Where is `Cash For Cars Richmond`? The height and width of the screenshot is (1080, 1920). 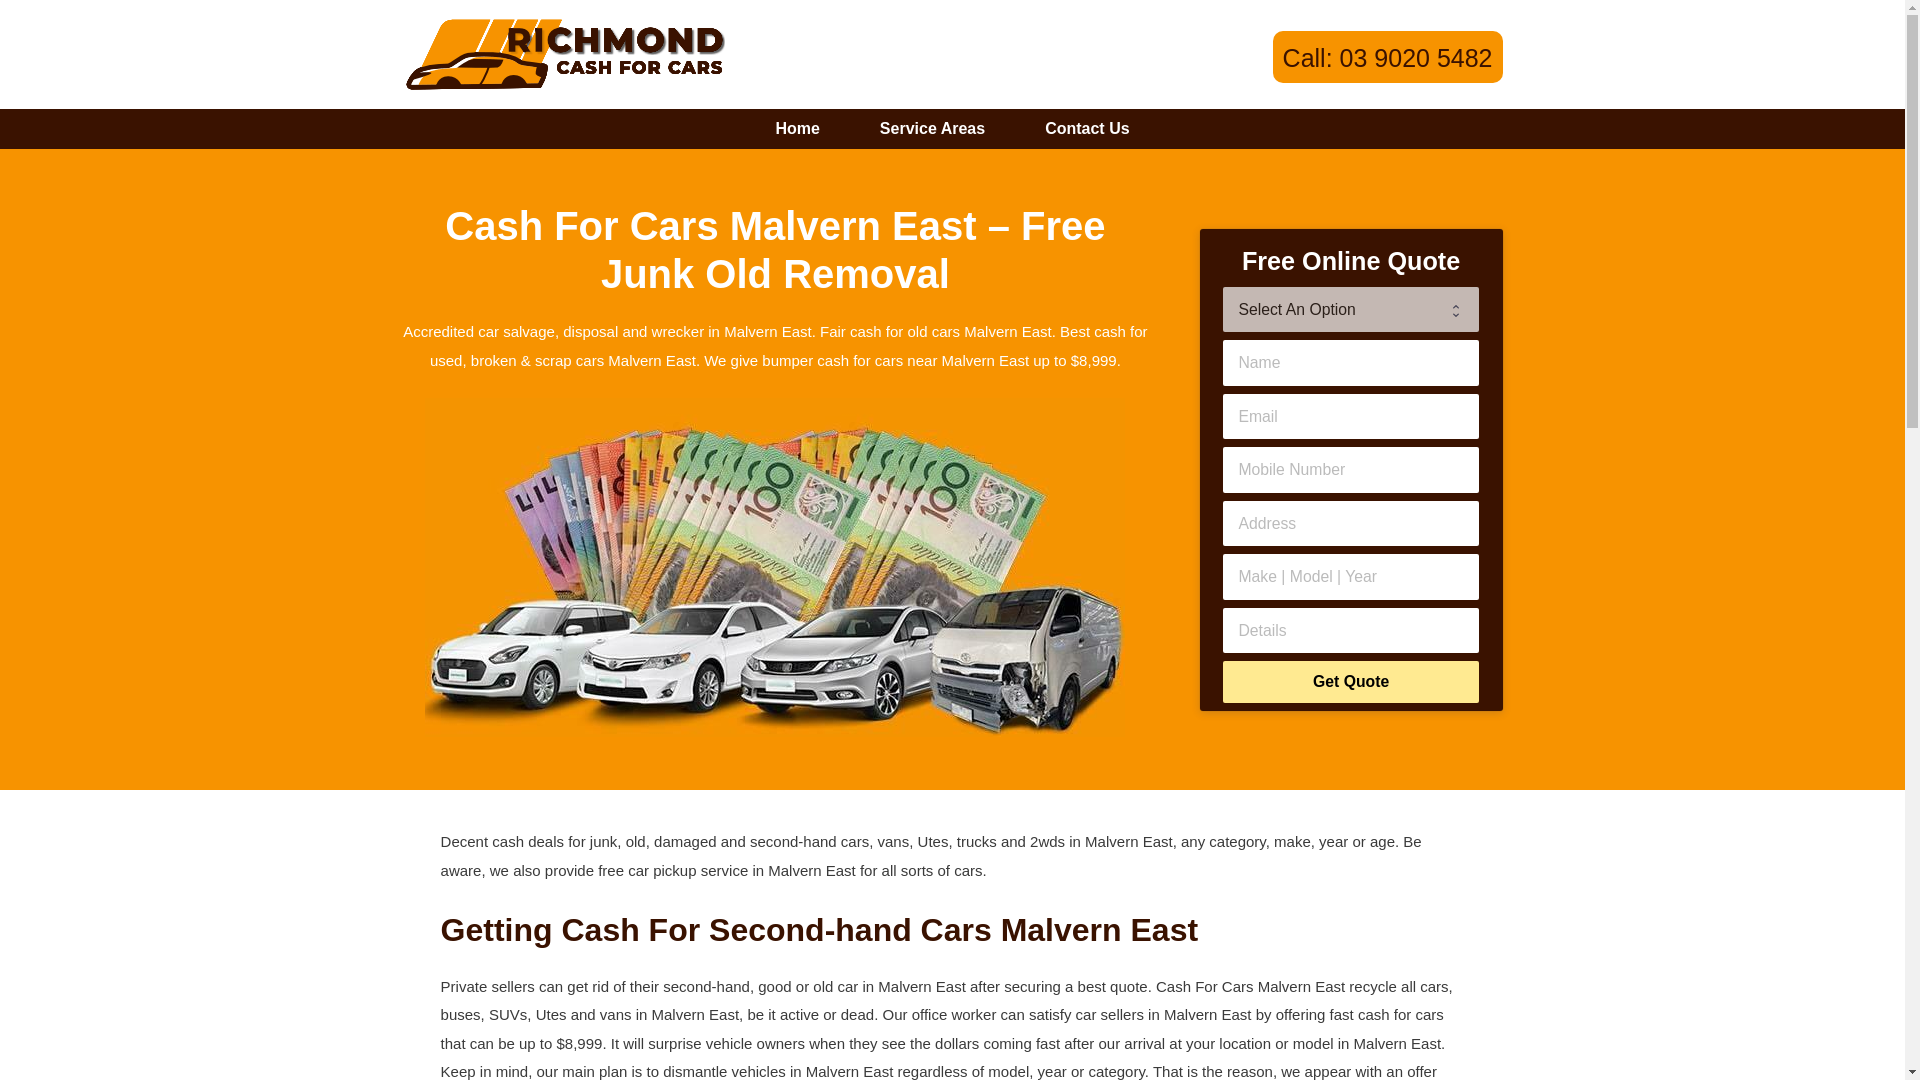
Cash For Cars Richmond is located at coordinates (563, 54).